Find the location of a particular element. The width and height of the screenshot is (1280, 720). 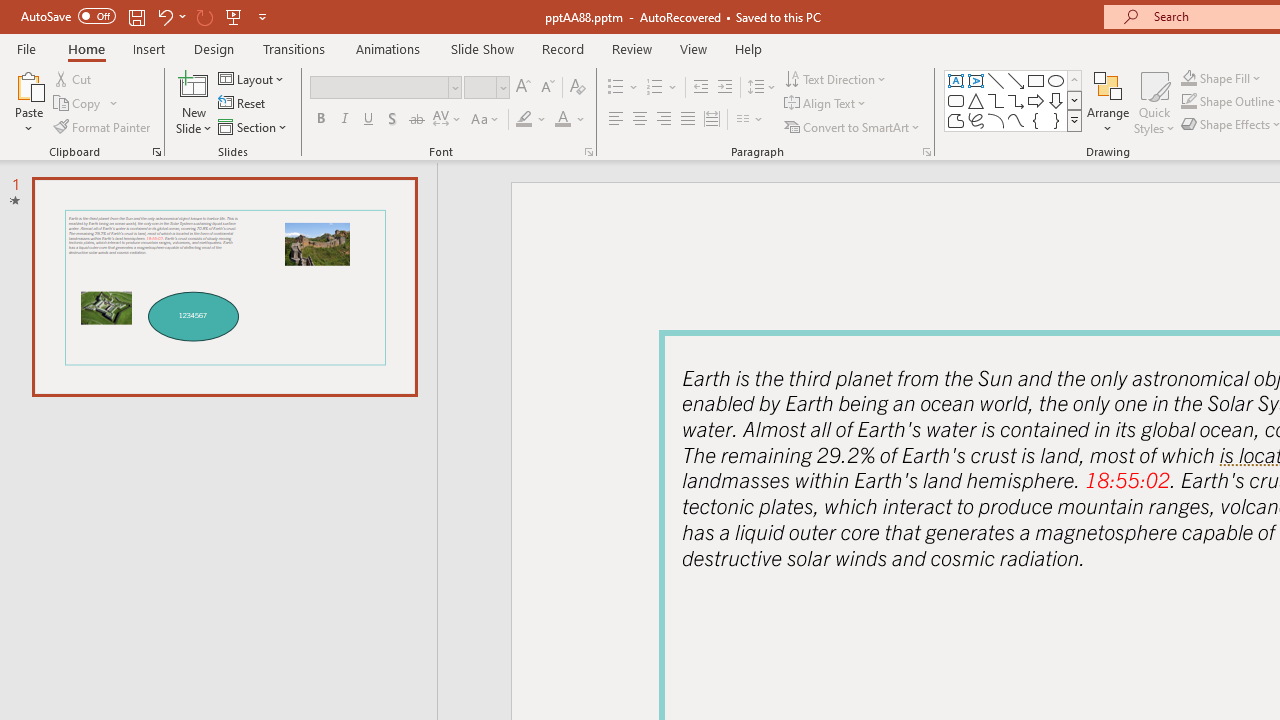

Shape Fill Aqua, Accent 2 is located at coordinates (1188, 78).